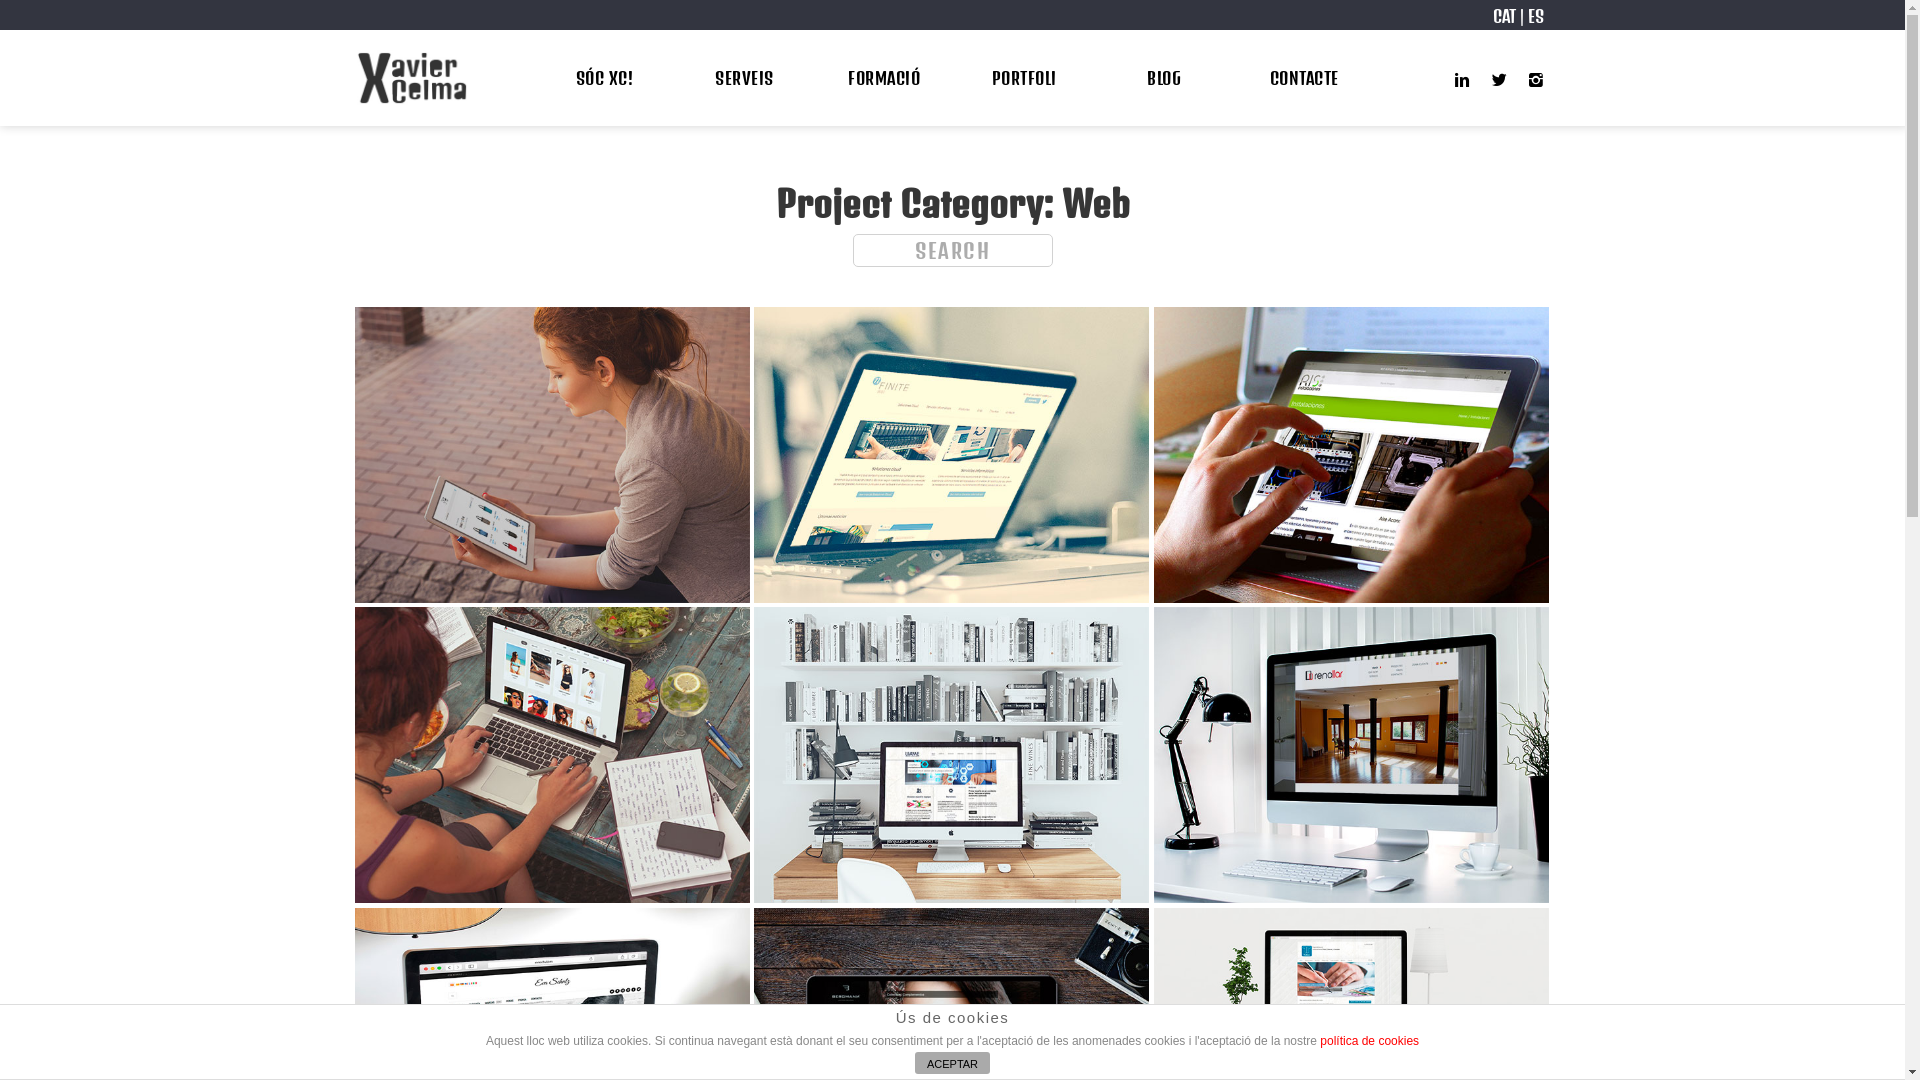 Image resolution: width=1920 pixels, height=1080 pixels. I want to click on ACEPTAR, so click(952, 1063).